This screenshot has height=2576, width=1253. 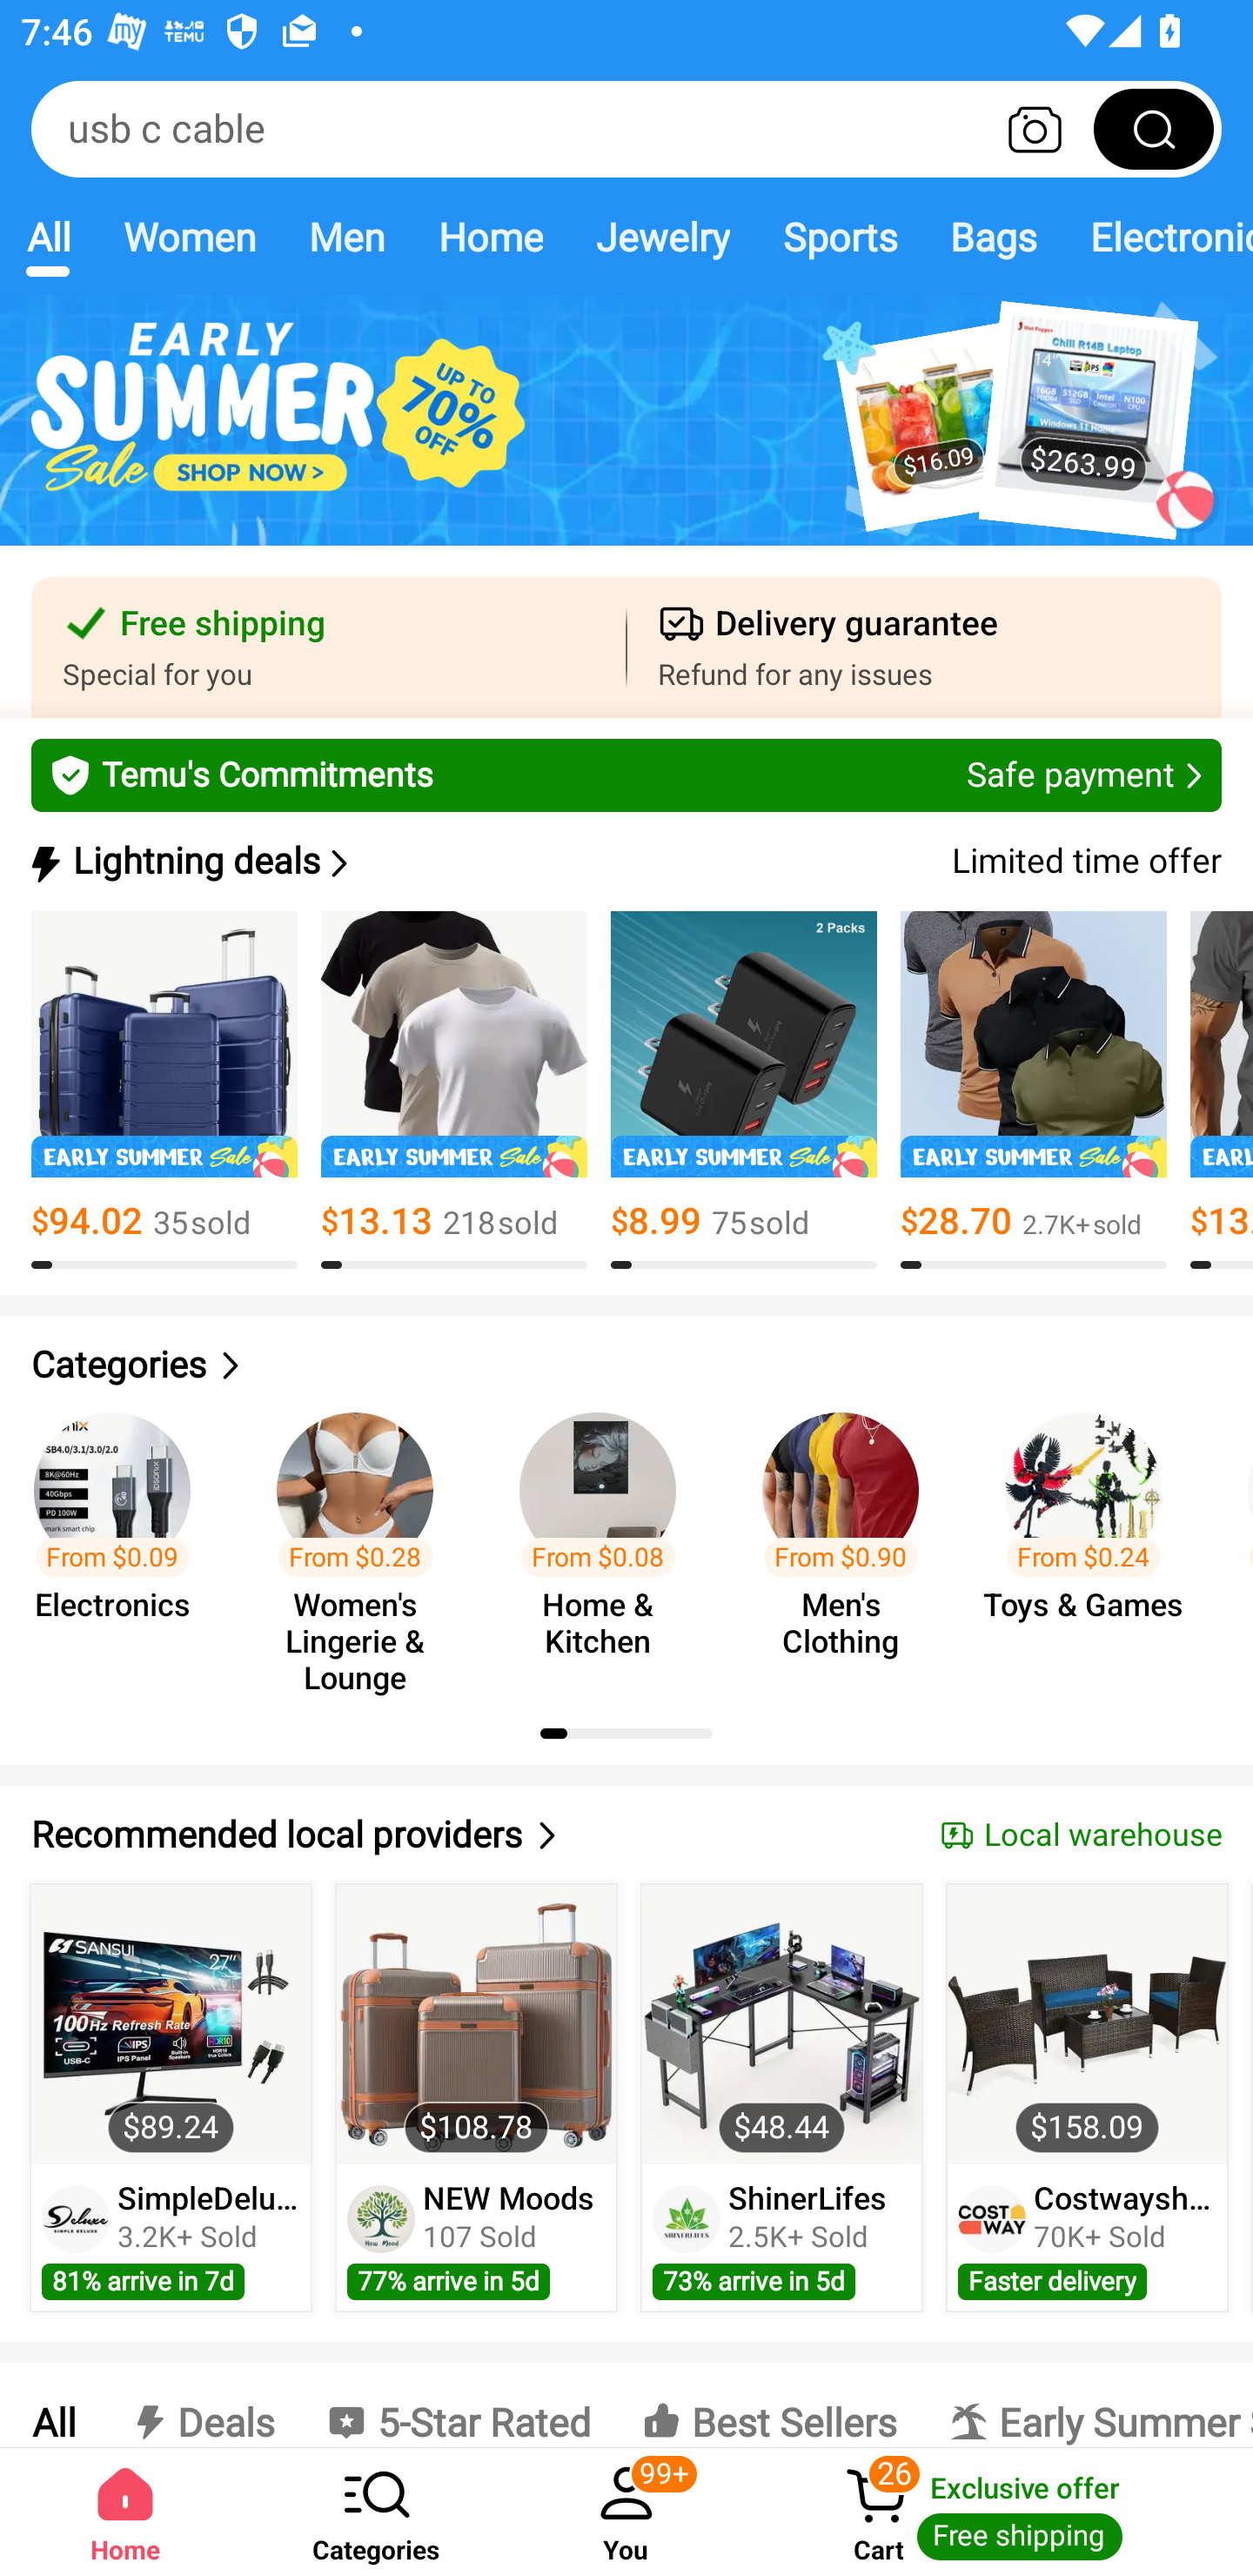 What do you see at coordinates (1034, 1090) in the screenshot?
I see `$28.70 2.7K+￼sold 8.0` at bounding box center [1034, 1090].